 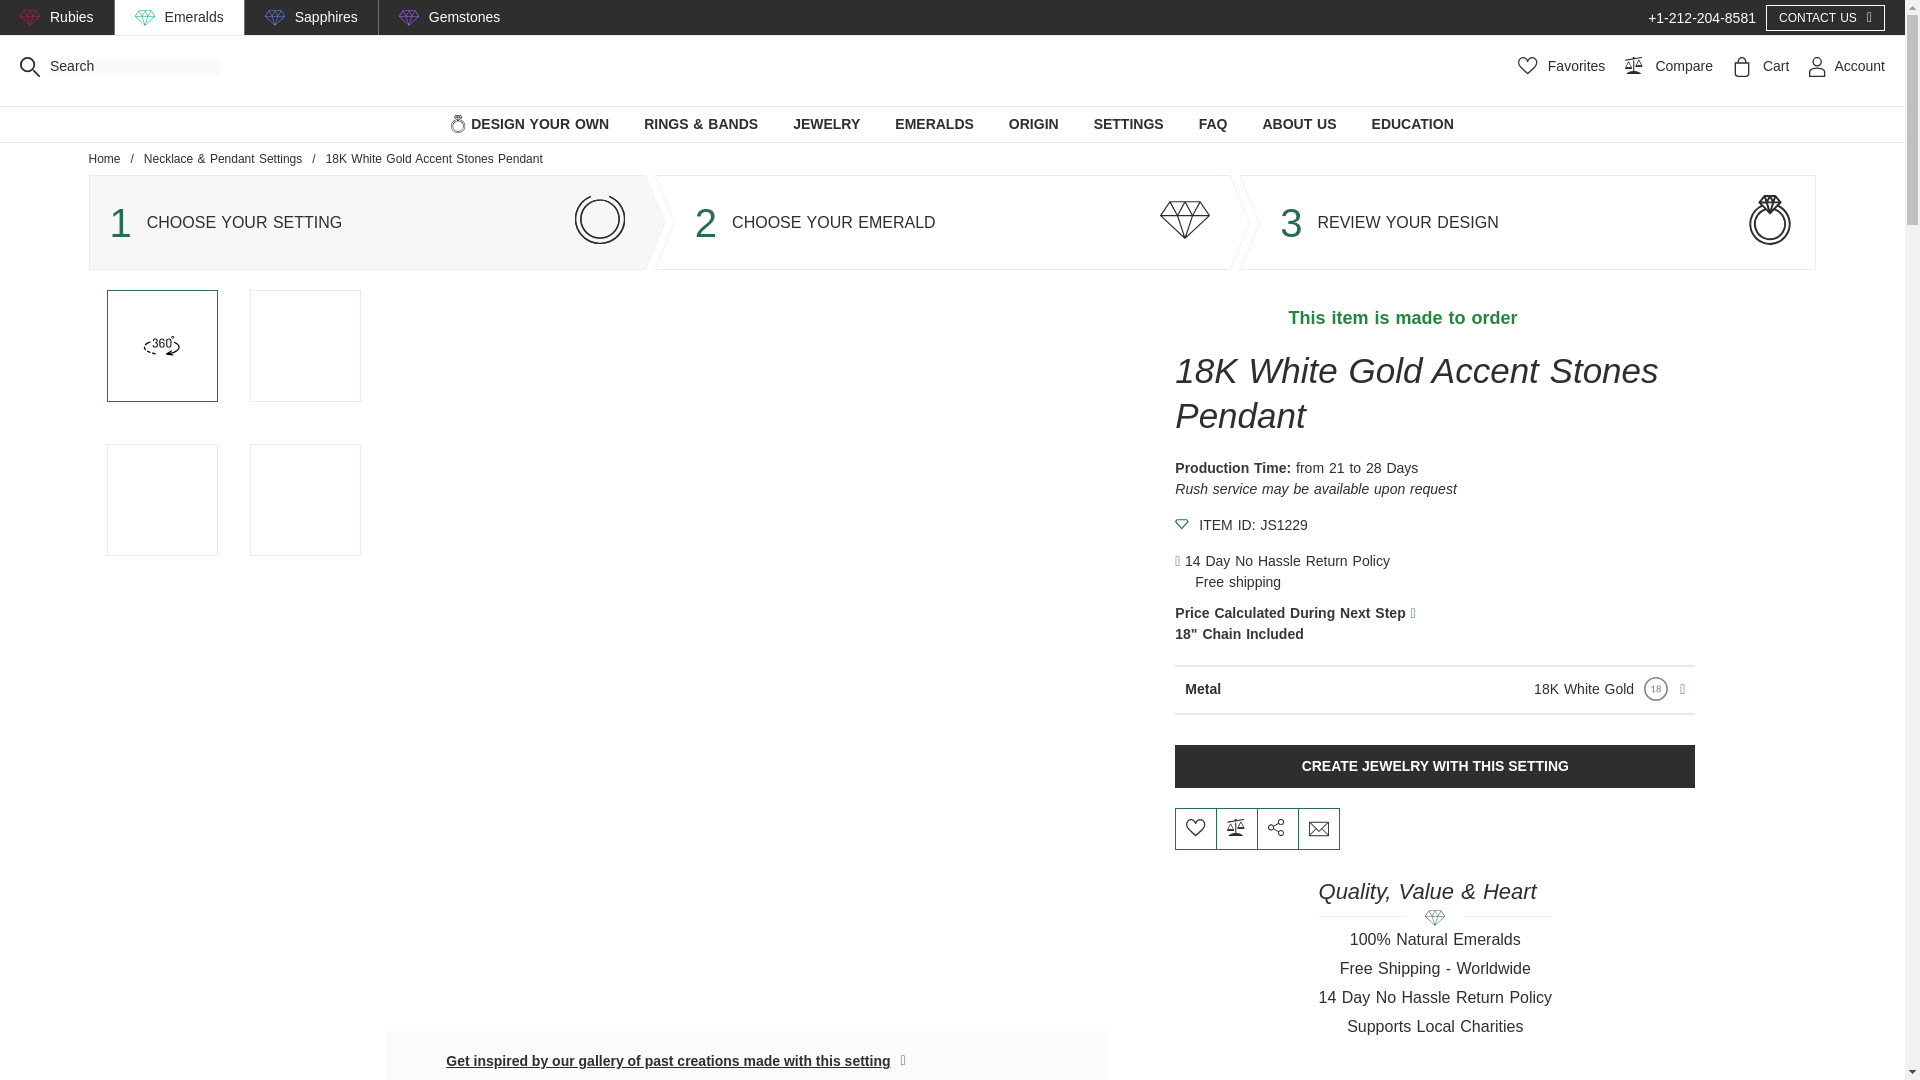 I want to click on Step Setting, so click(x=600, y=220).